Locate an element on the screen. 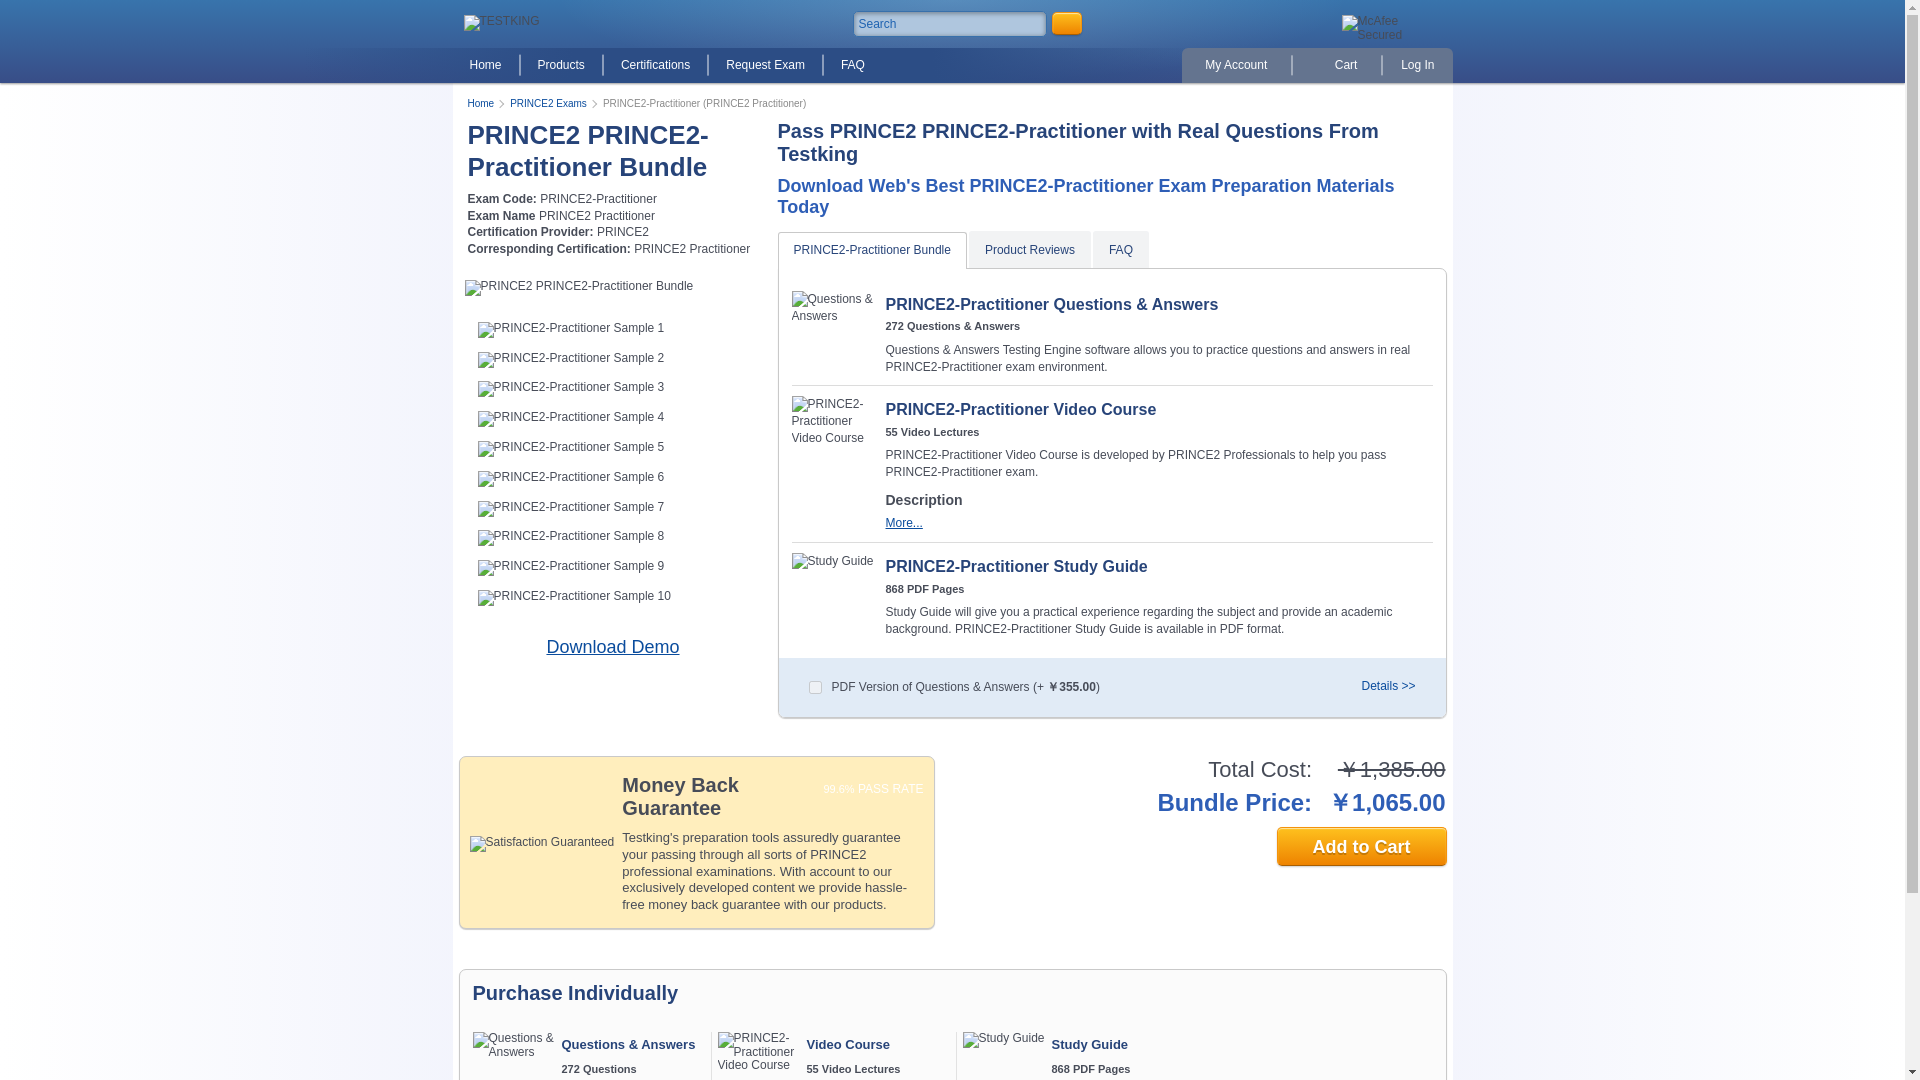  Request Exam is located at coordinates (764, 66).